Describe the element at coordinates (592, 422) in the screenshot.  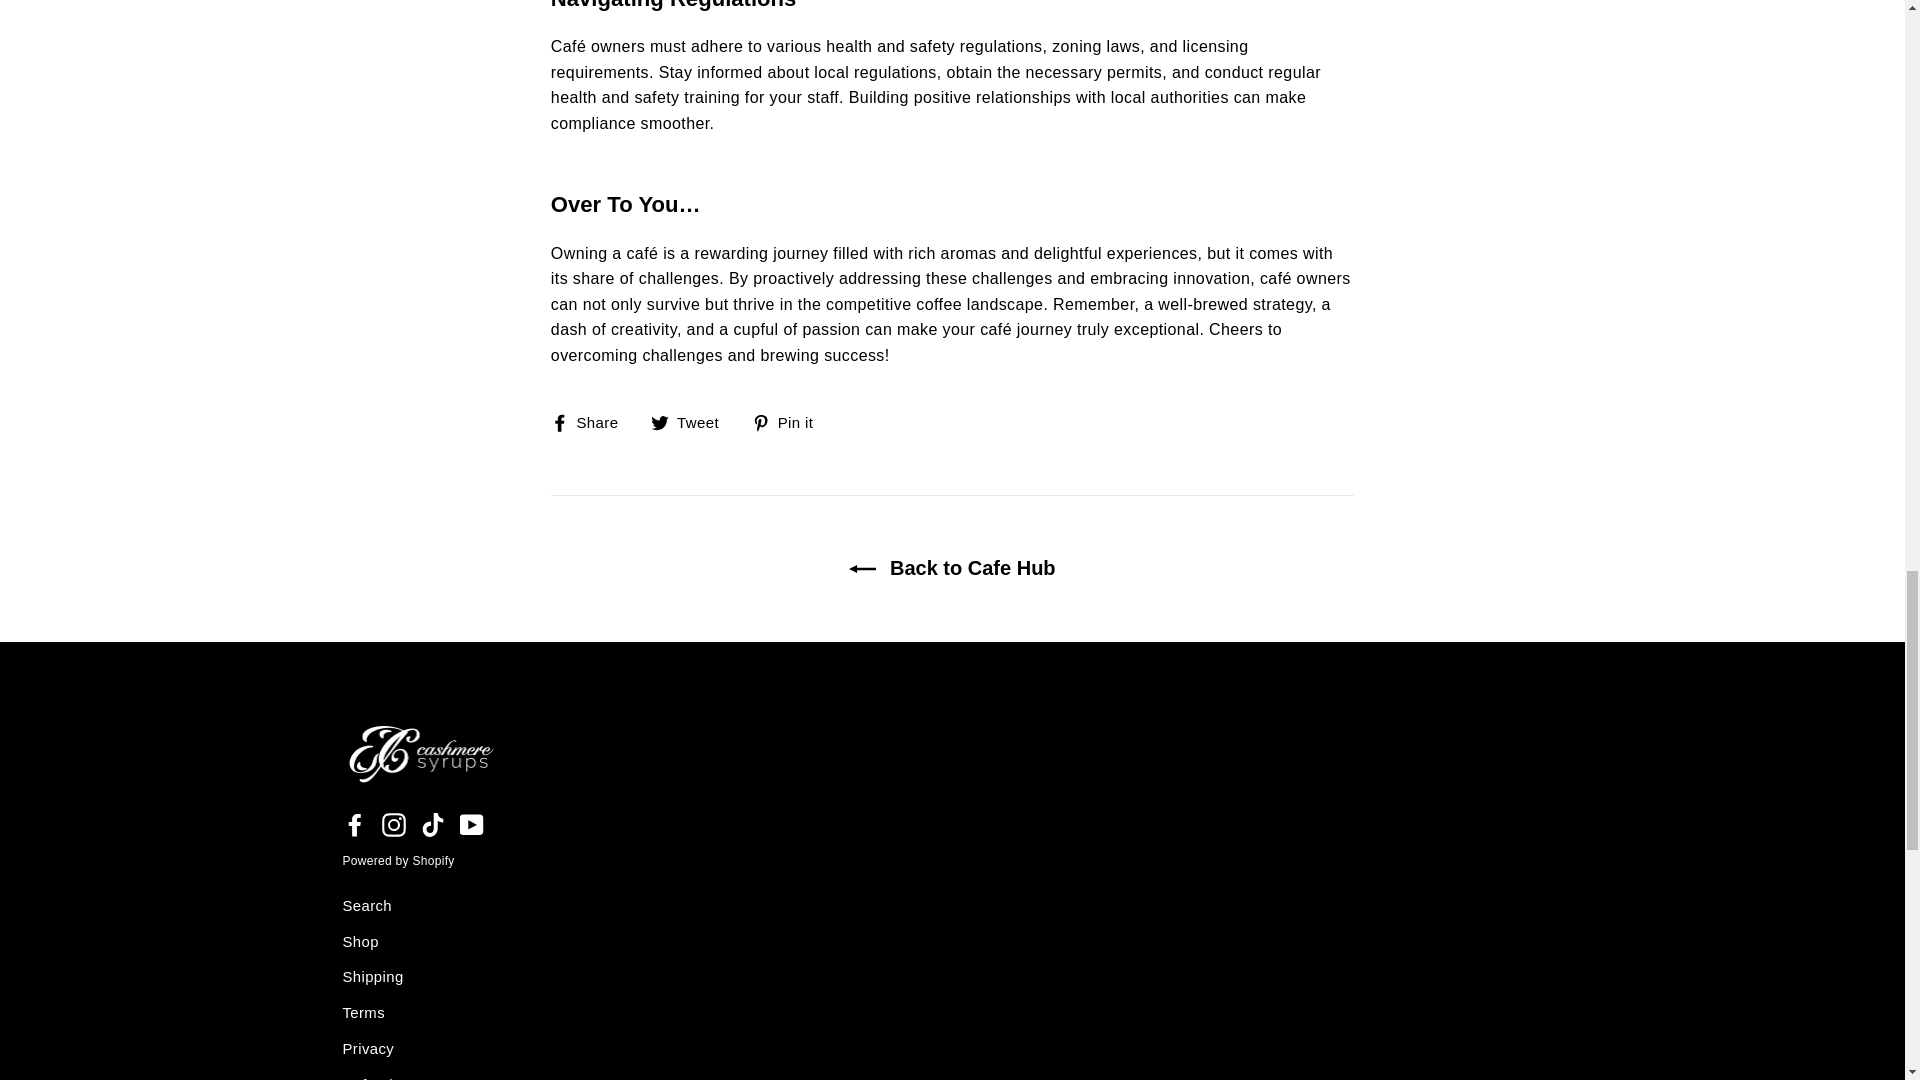
I see `Share on Facebook` at that location.